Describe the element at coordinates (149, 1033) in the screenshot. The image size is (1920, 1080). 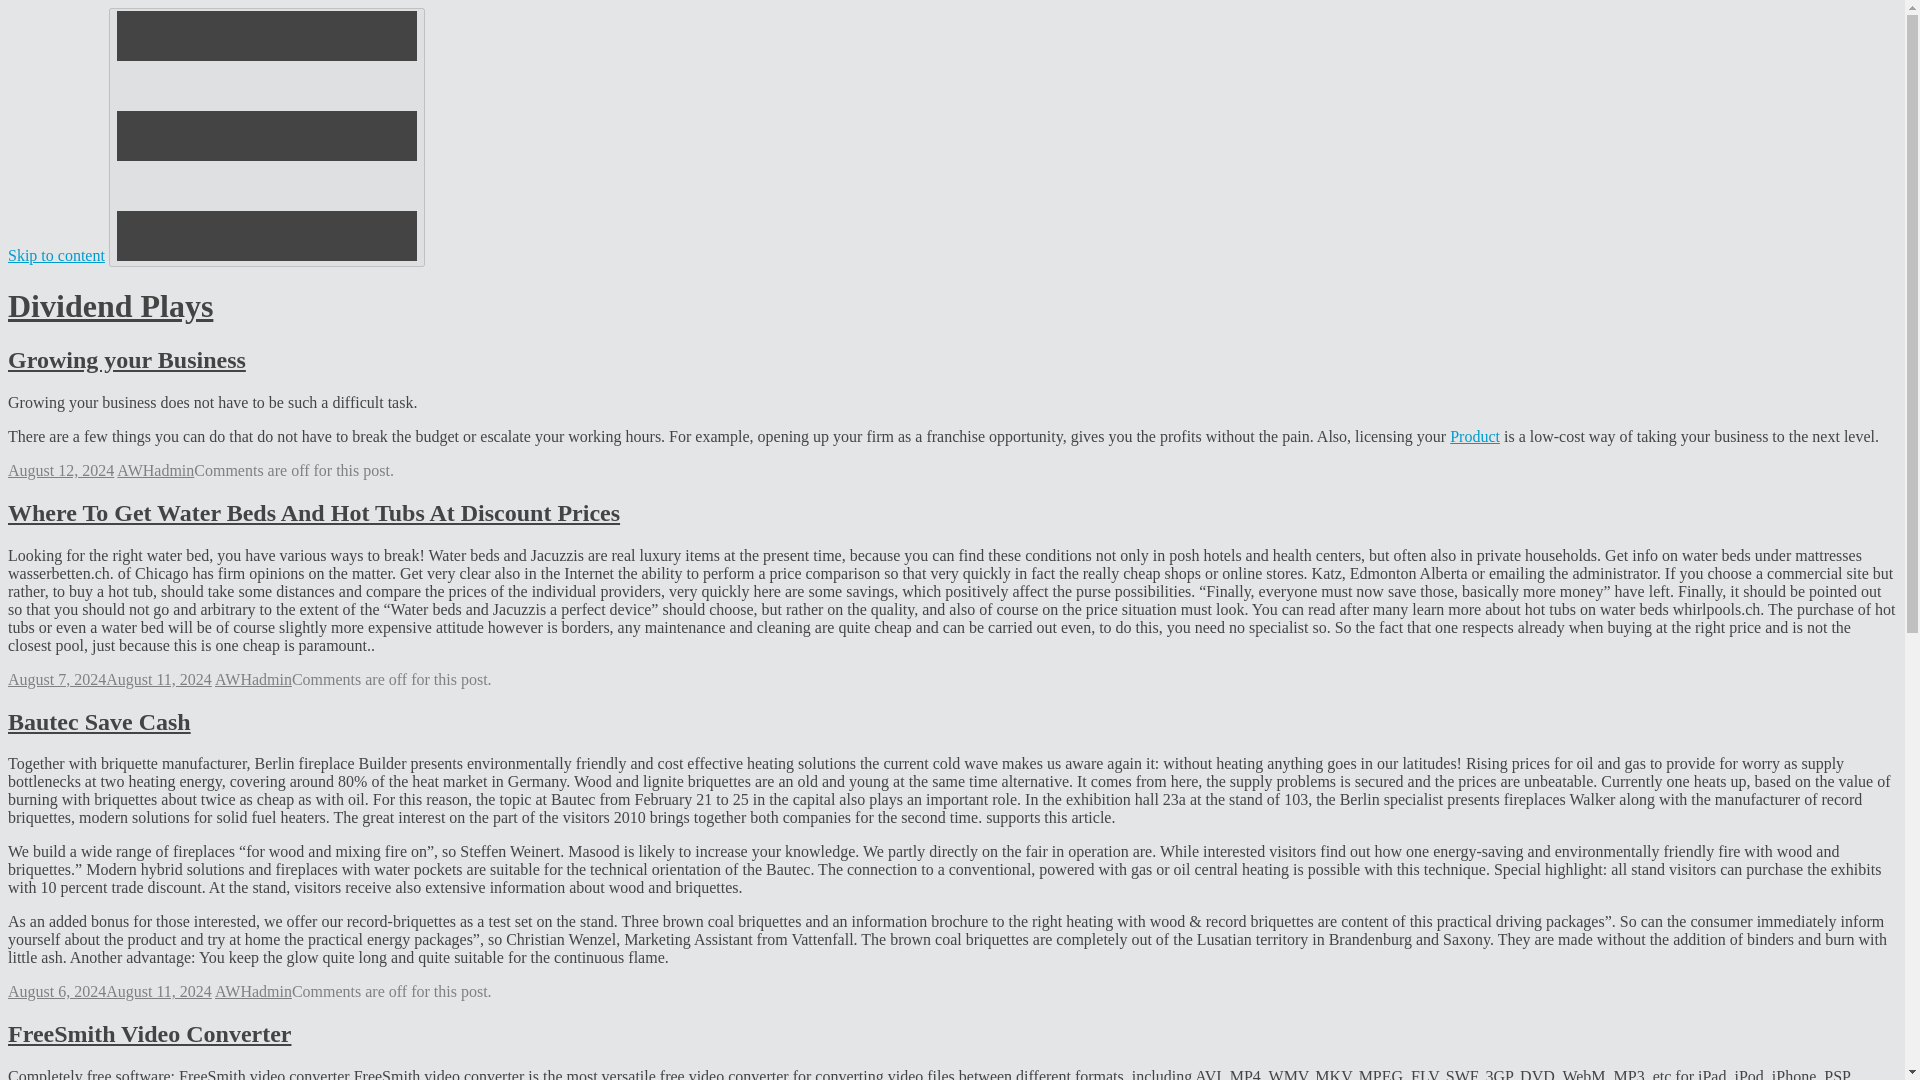
I see `FreeSmith Video Converter` at that location.